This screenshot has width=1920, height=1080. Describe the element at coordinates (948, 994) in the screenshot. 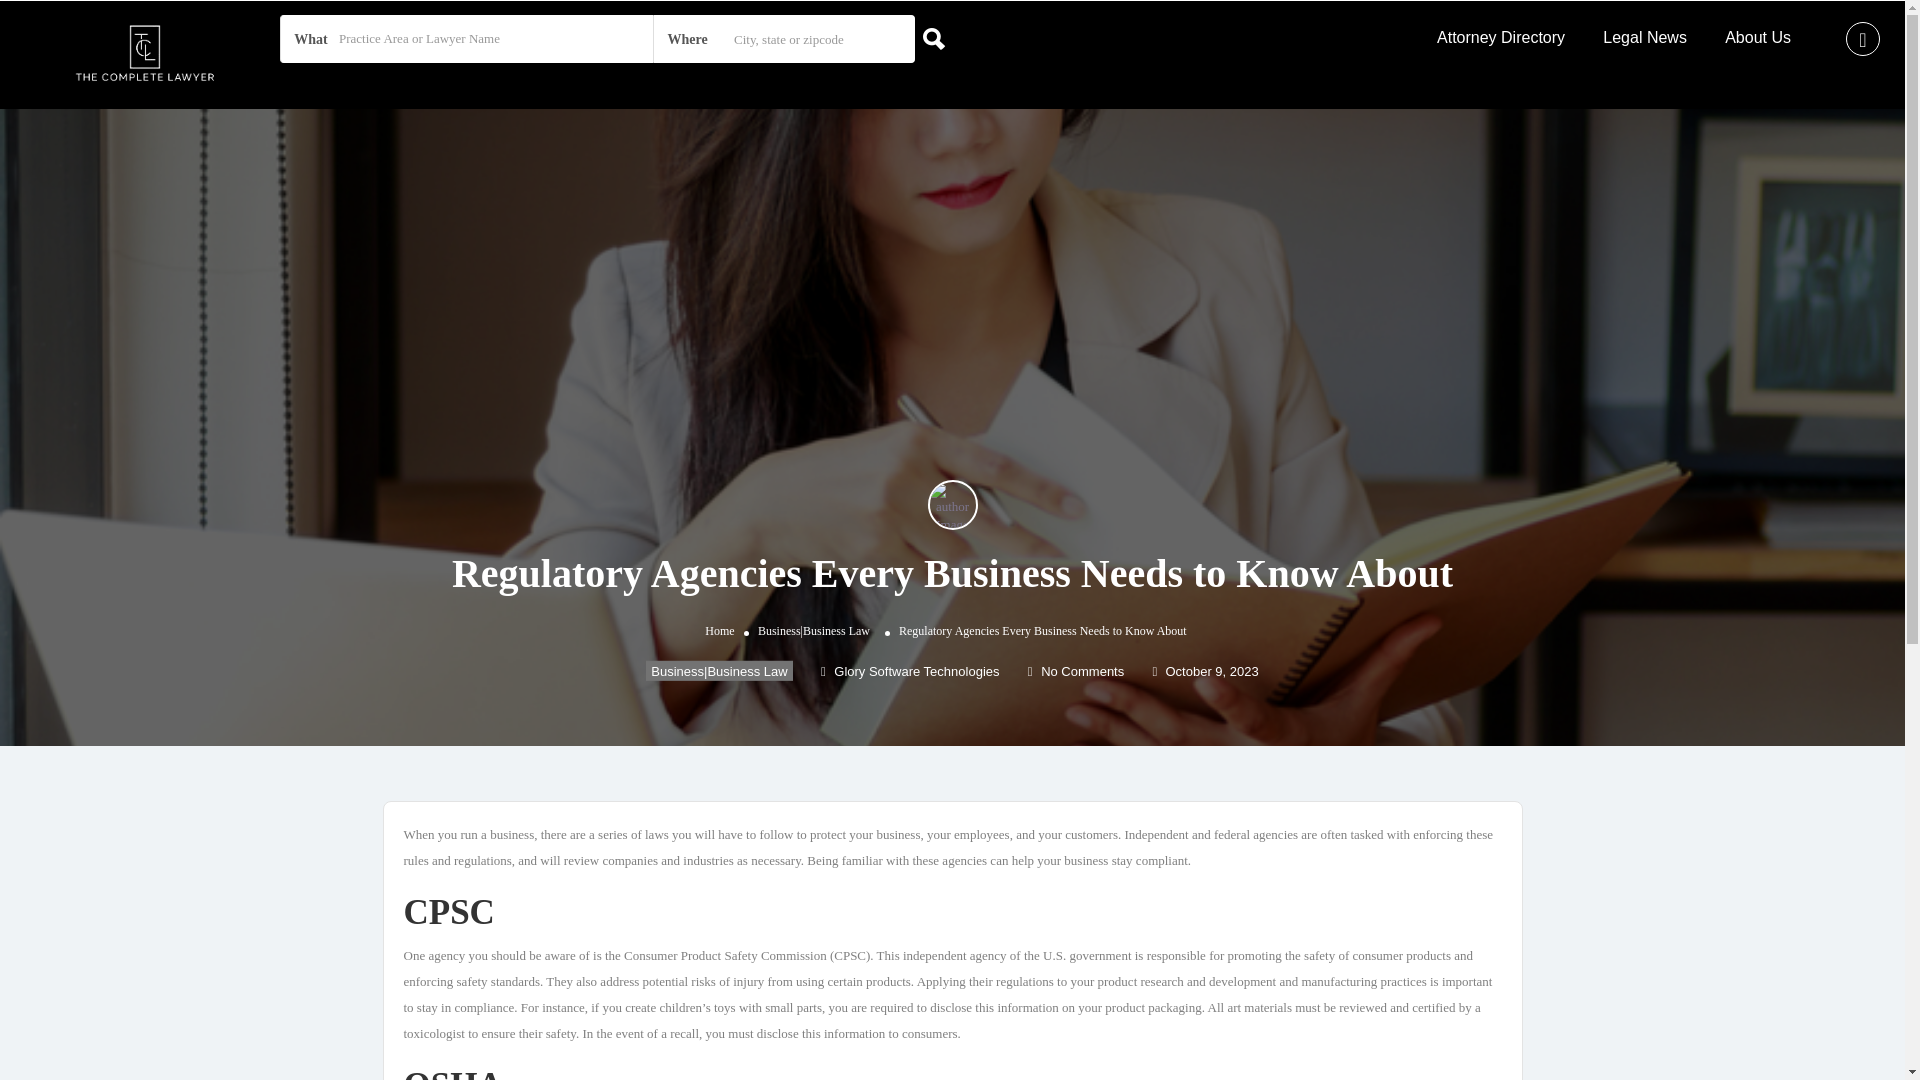

I see `is important to stay in compliance` at that location.